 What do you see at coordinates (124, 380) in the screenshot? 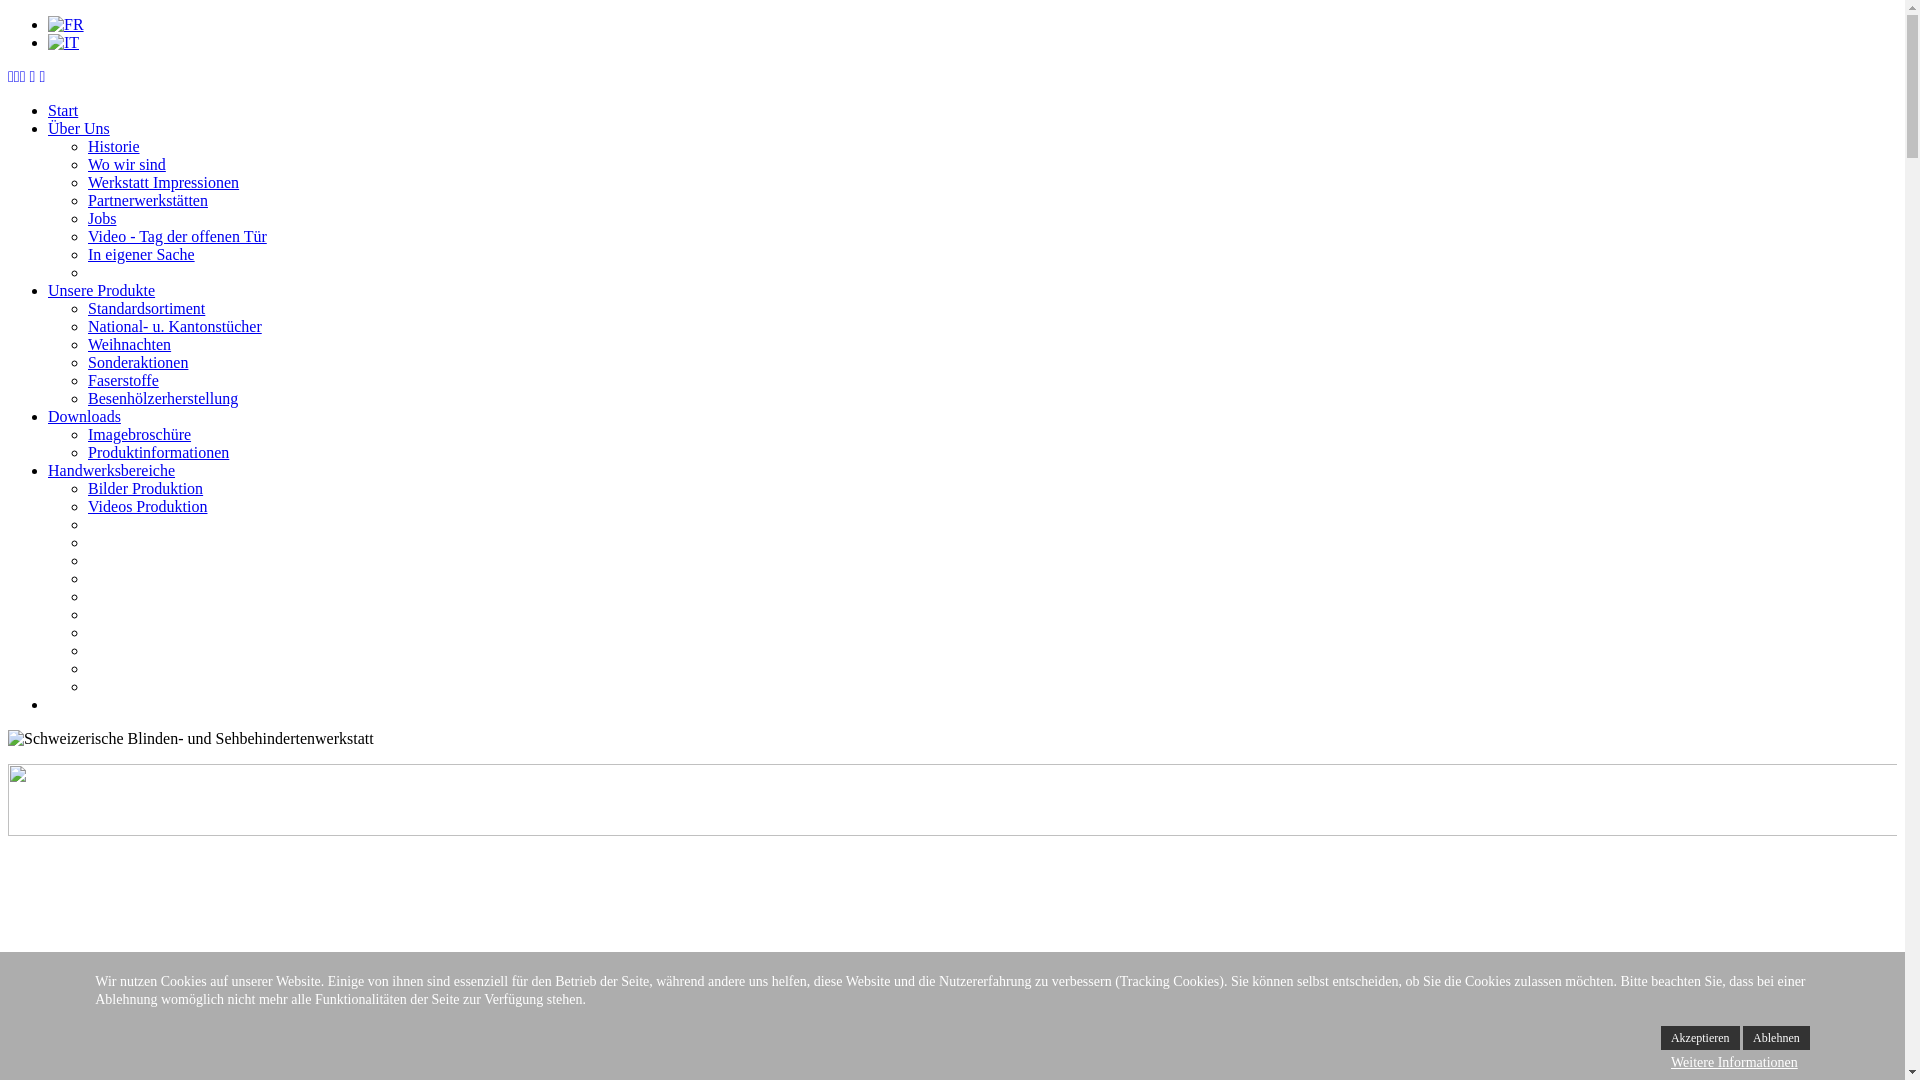
I see `Faserstoffe` at bounding box center [124, 380].